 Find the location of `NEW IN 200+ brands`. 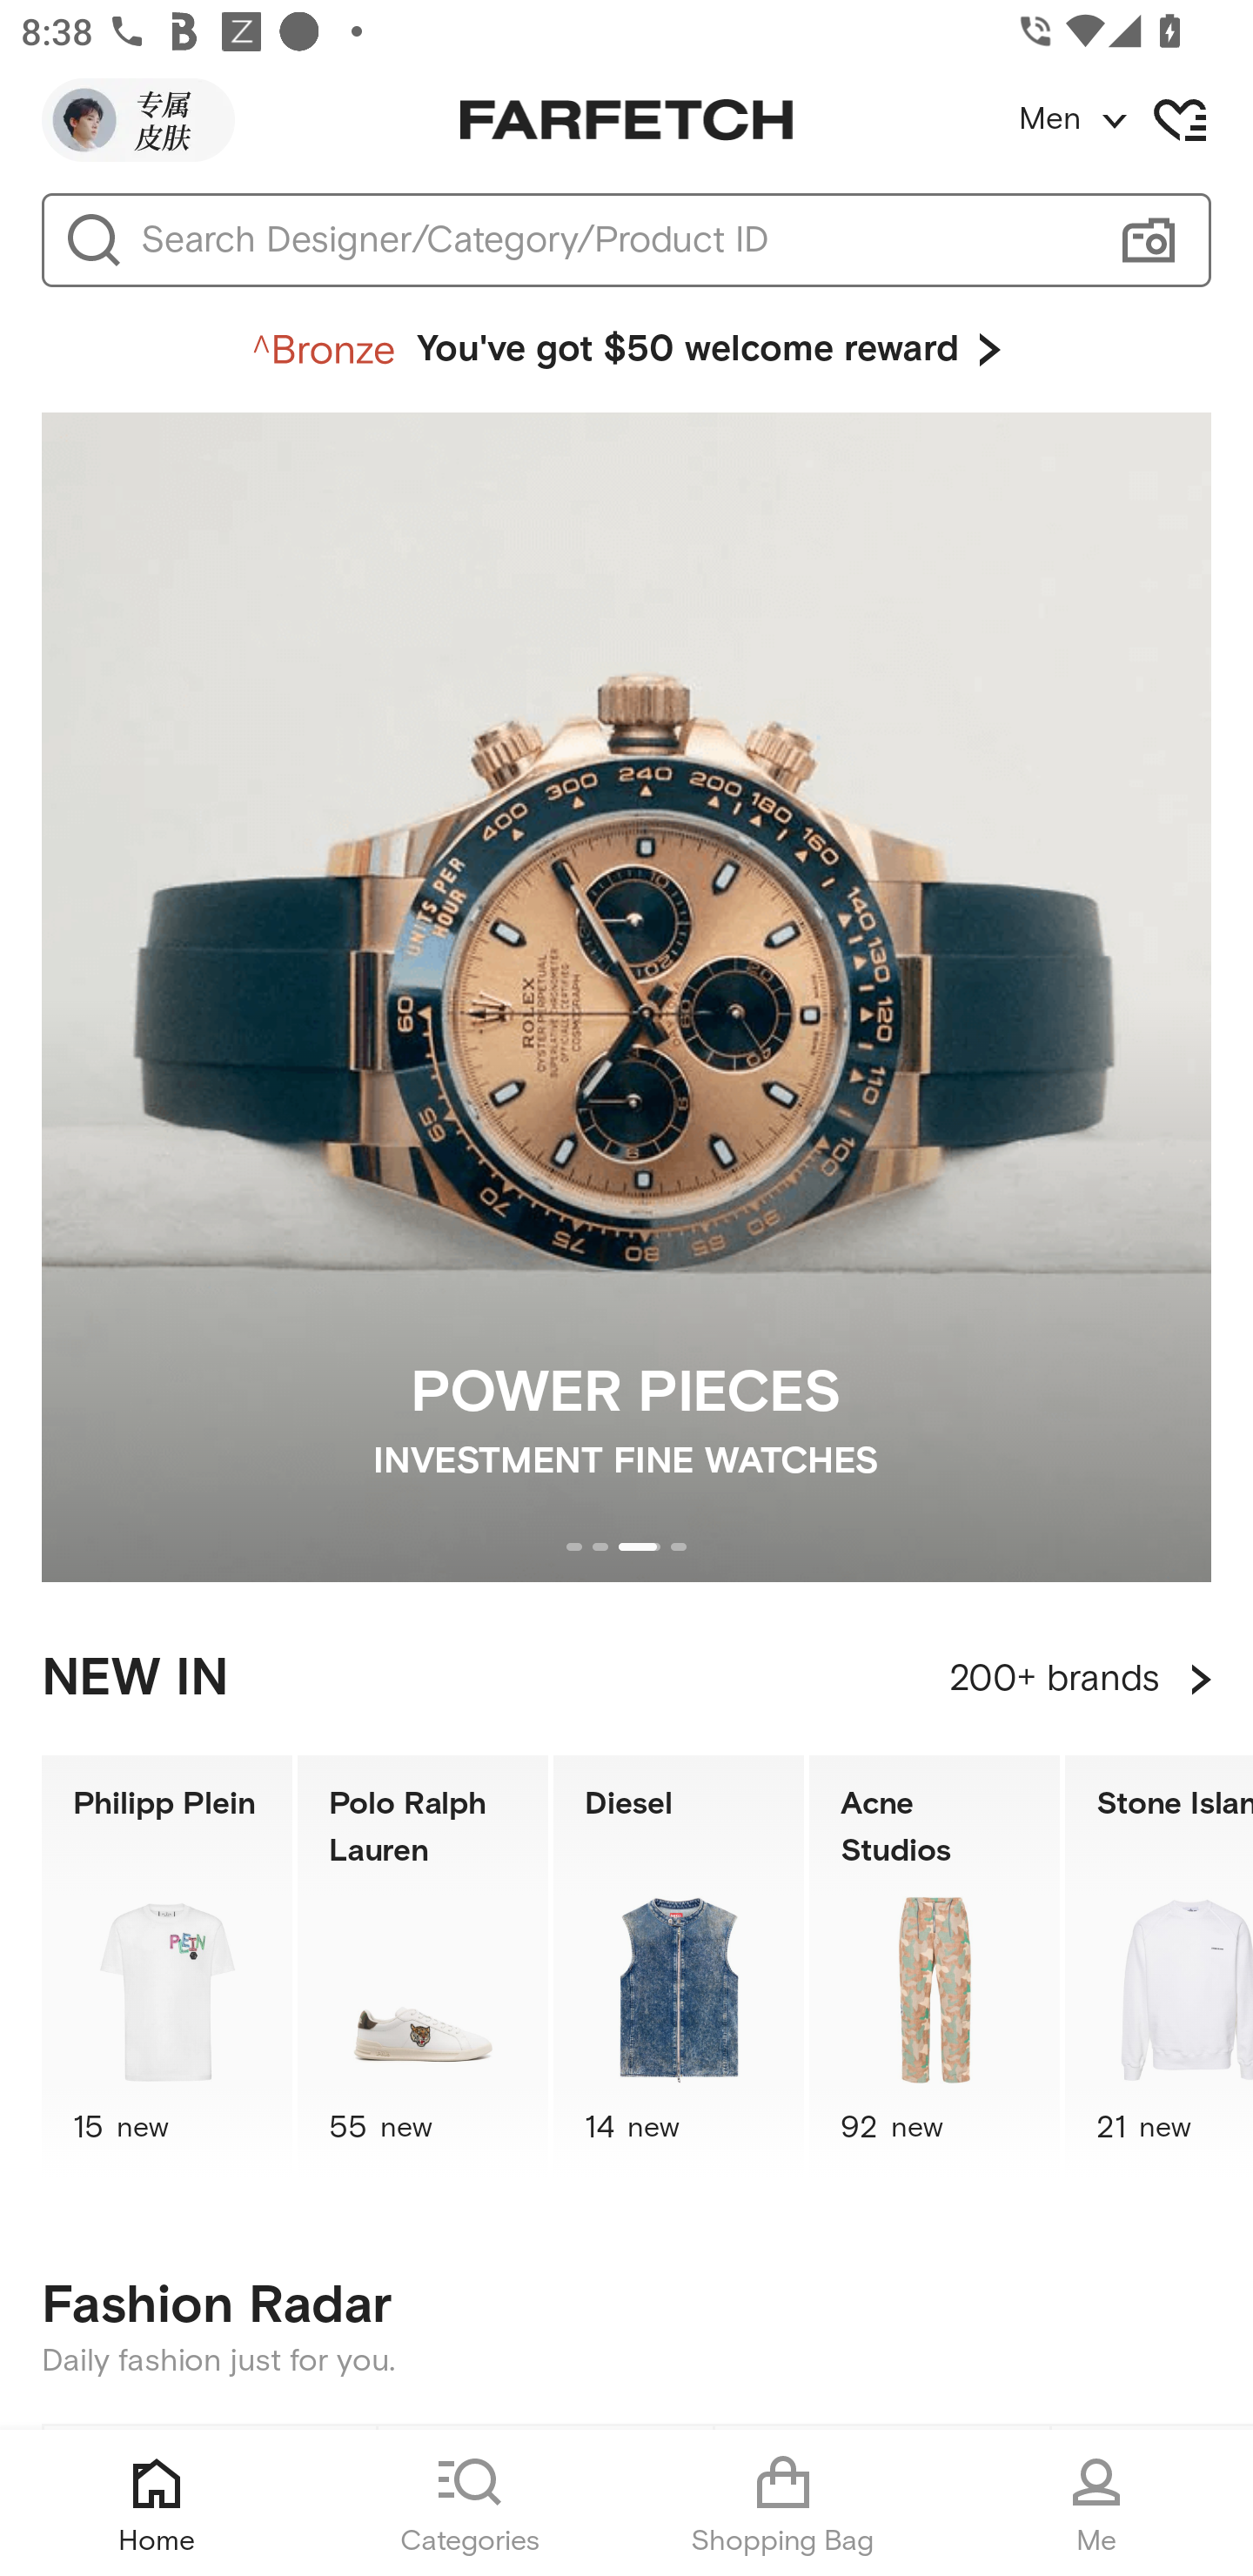

NEW IN 200+ brands is located at coordinates (626, 1679).